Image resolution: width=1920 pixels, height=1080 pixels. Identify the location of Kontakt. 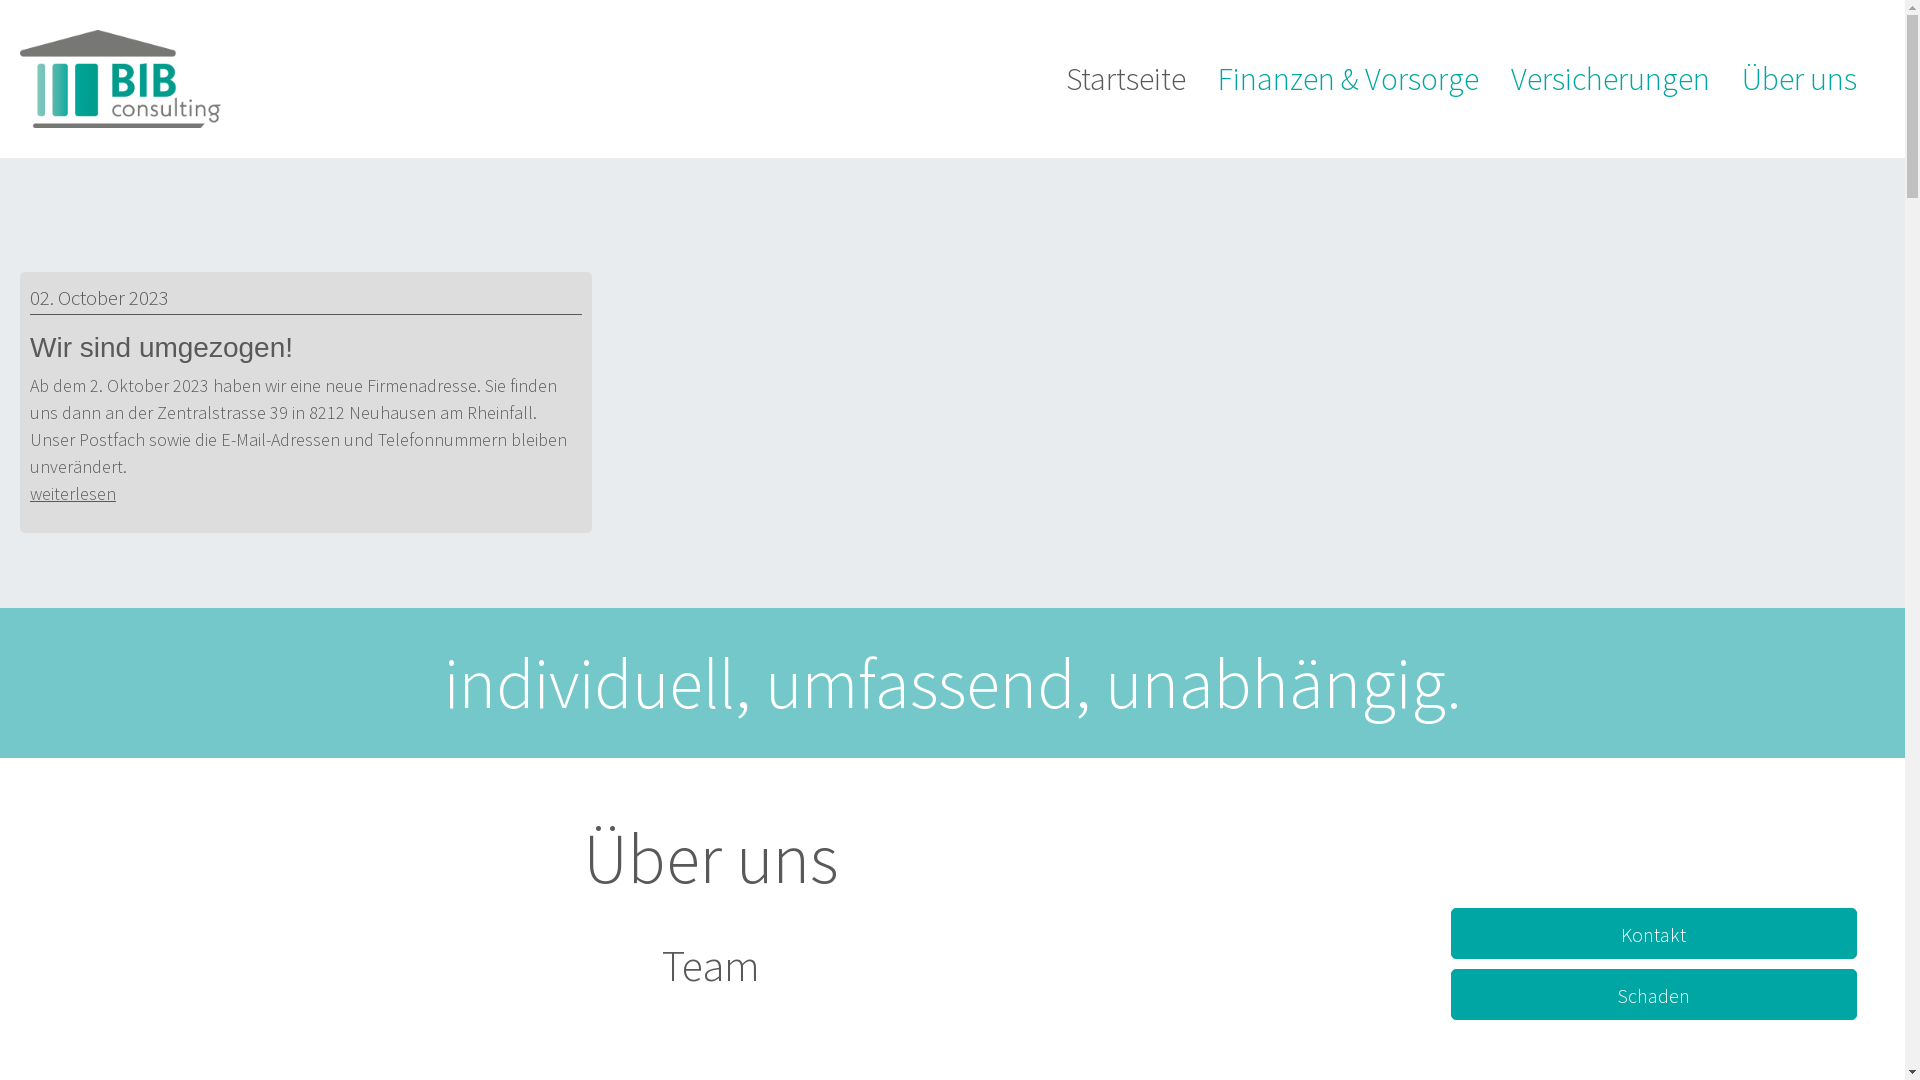
(1654, 934).